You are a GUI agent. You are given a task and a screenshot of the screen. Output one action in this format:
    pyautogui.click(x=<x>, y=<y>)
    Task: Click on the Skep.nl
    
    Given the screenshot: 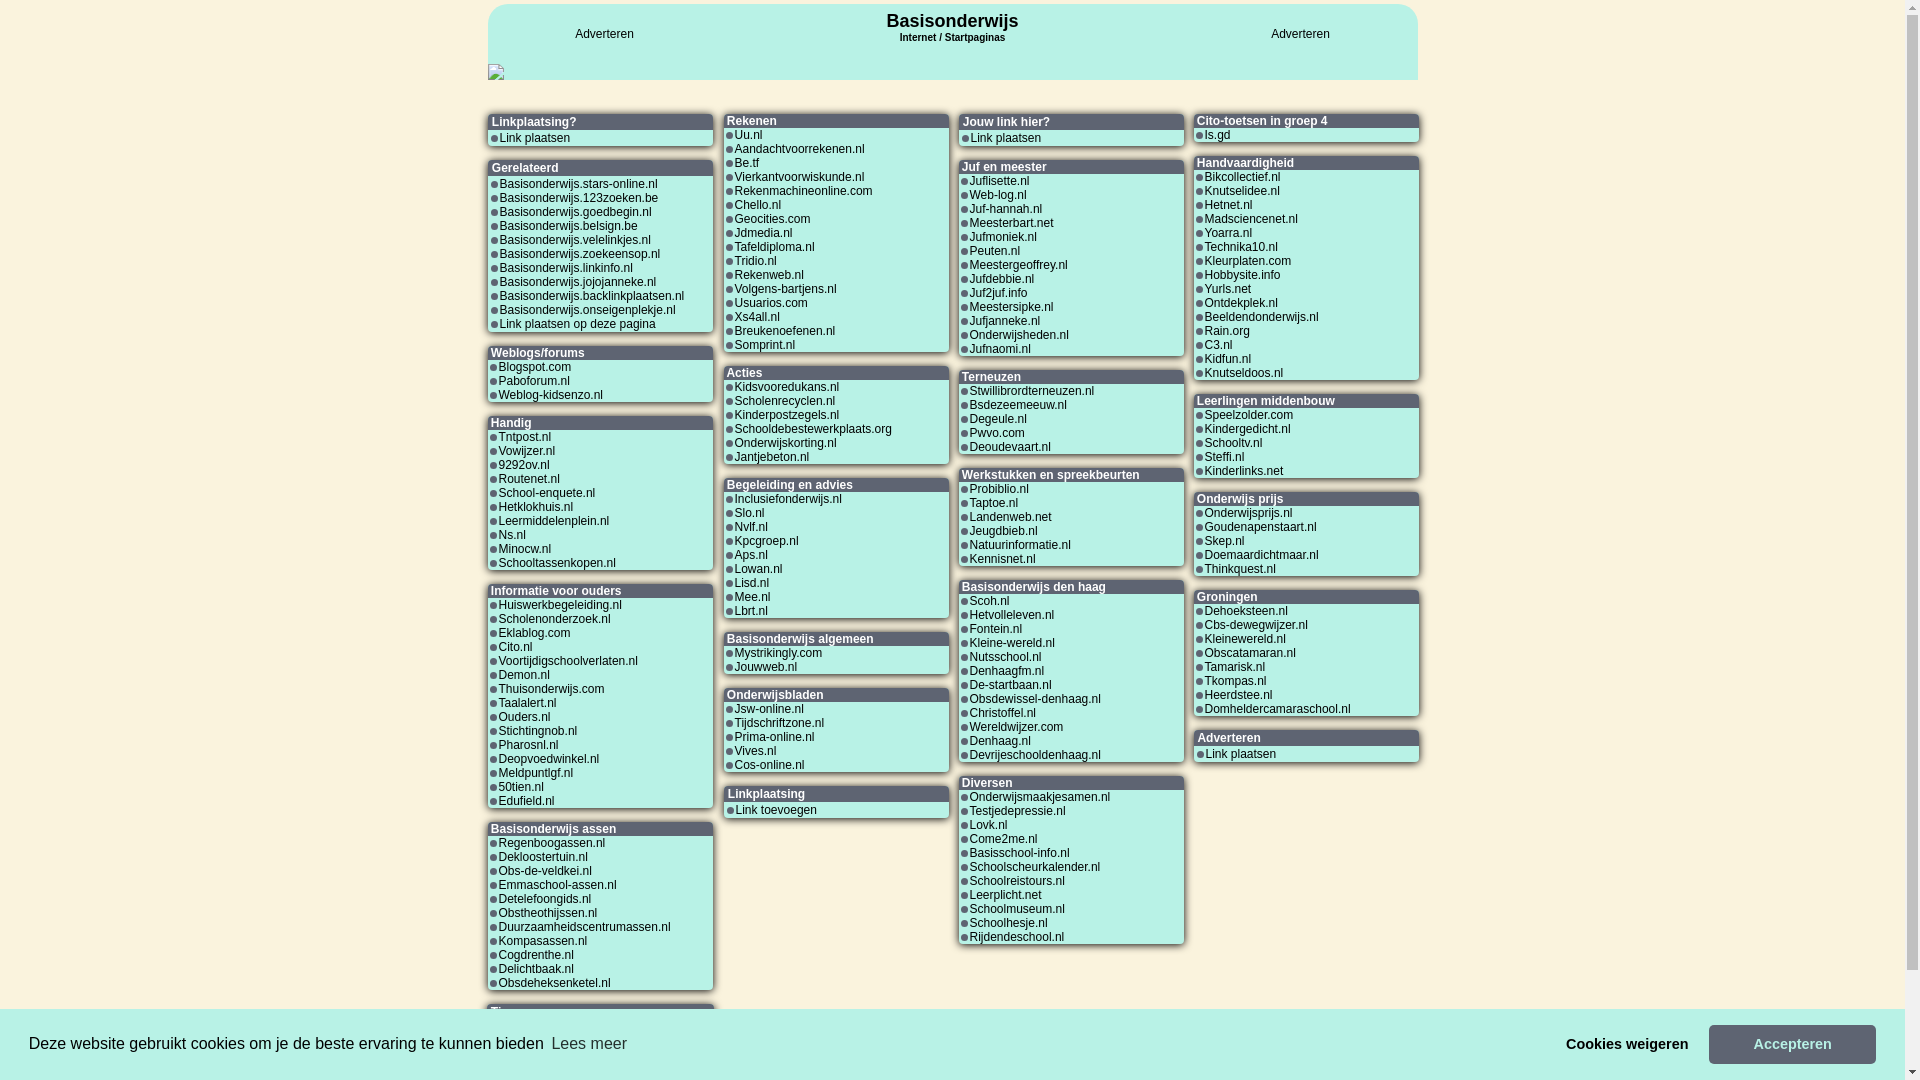 What is the action you would take?
    pyautogui.click(x=1224, y=541)
    